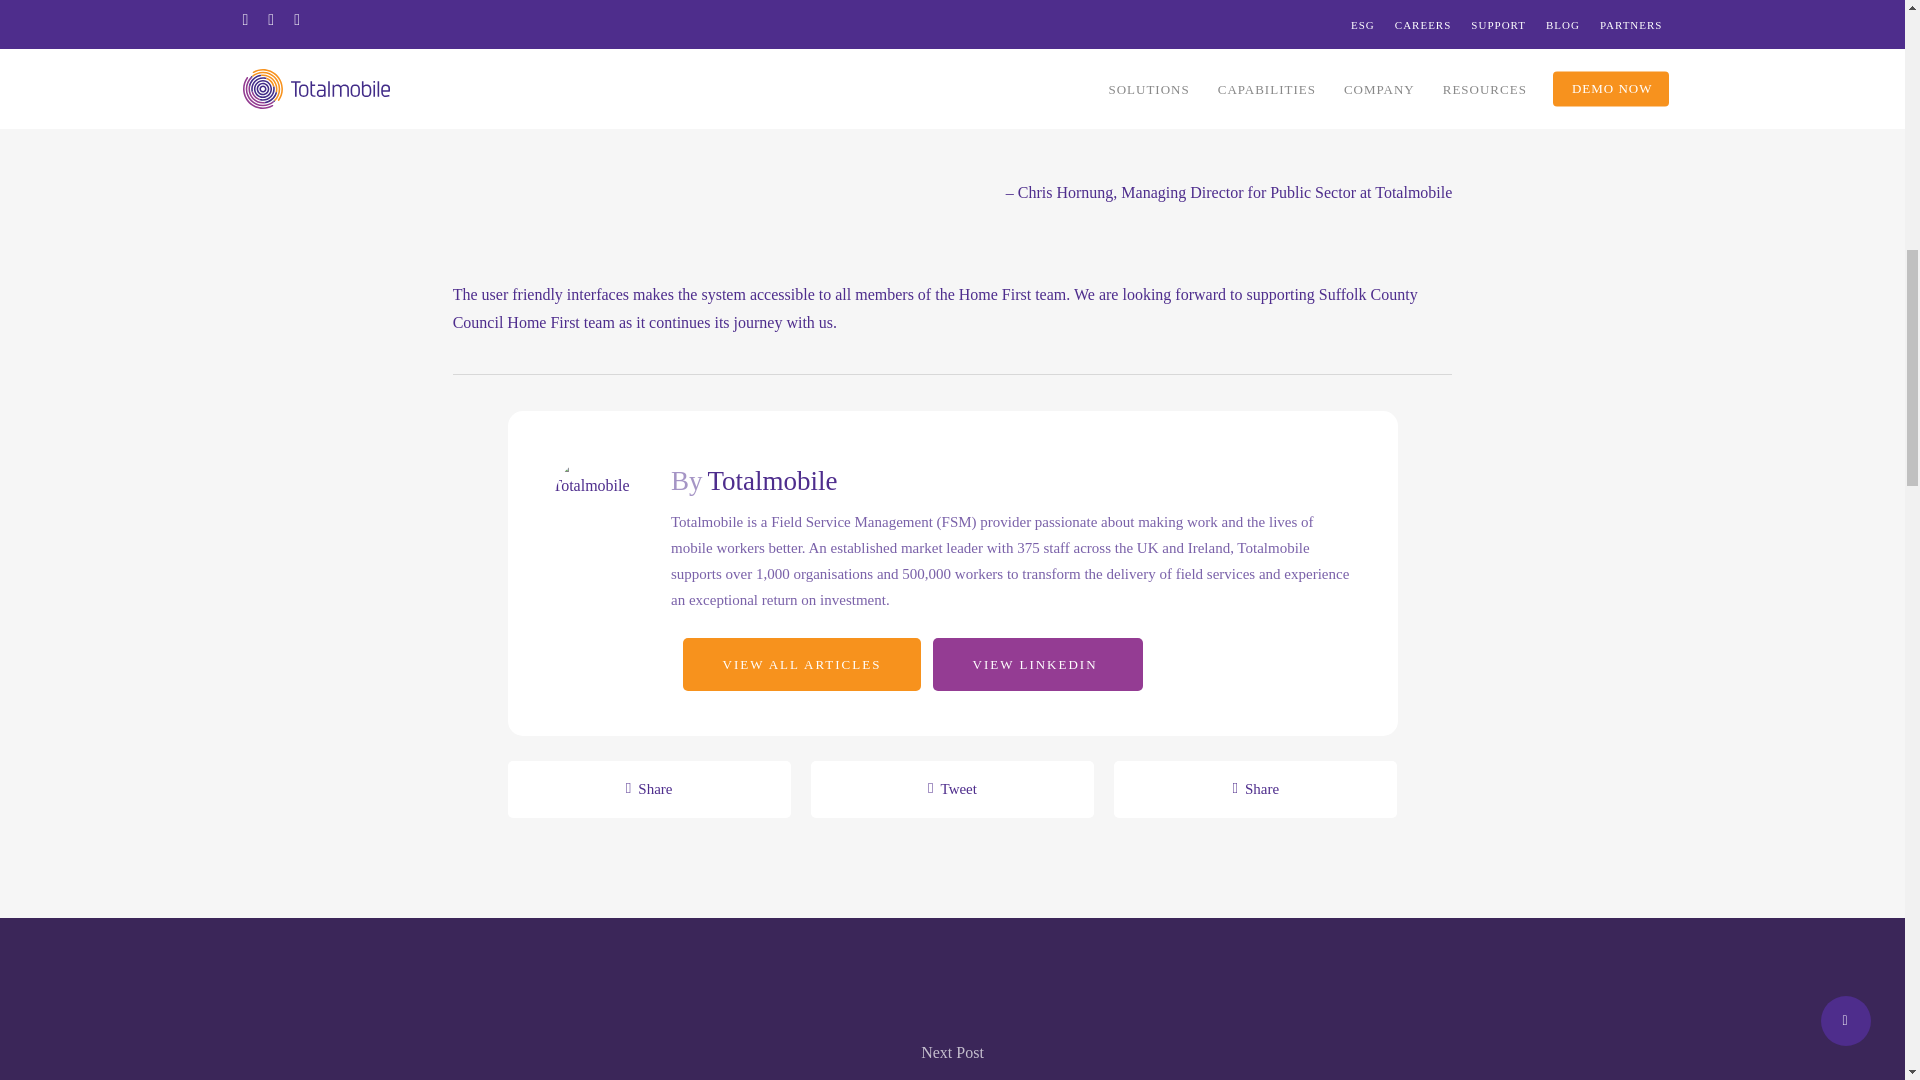 The height and width of the screenshot is (1080, 1920). What do you see at coordinates (1255, 788) in the screenshot?
I see `Share this` at bounding box center [1255, 788].